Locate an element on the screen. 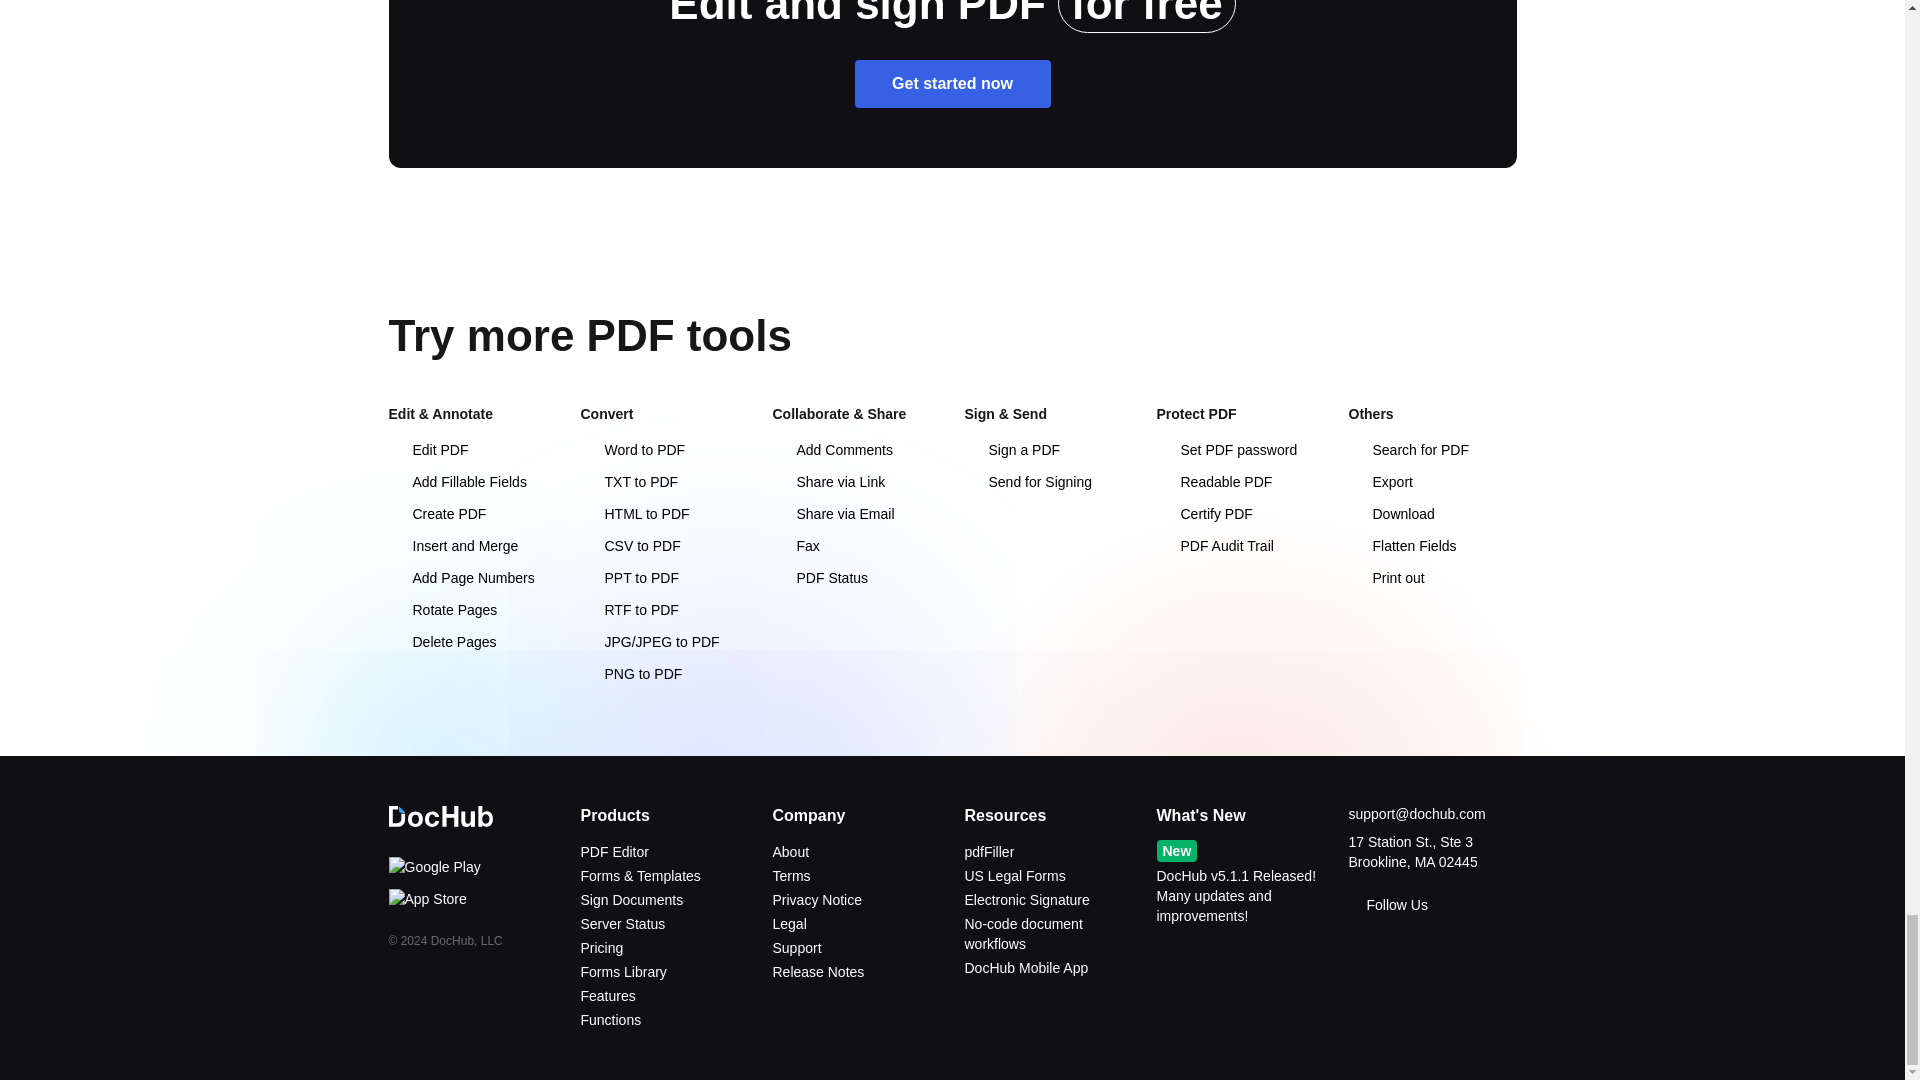 This screenshot has height=1080, width=1920. Edit PDF is located at coordinates (428, 449).